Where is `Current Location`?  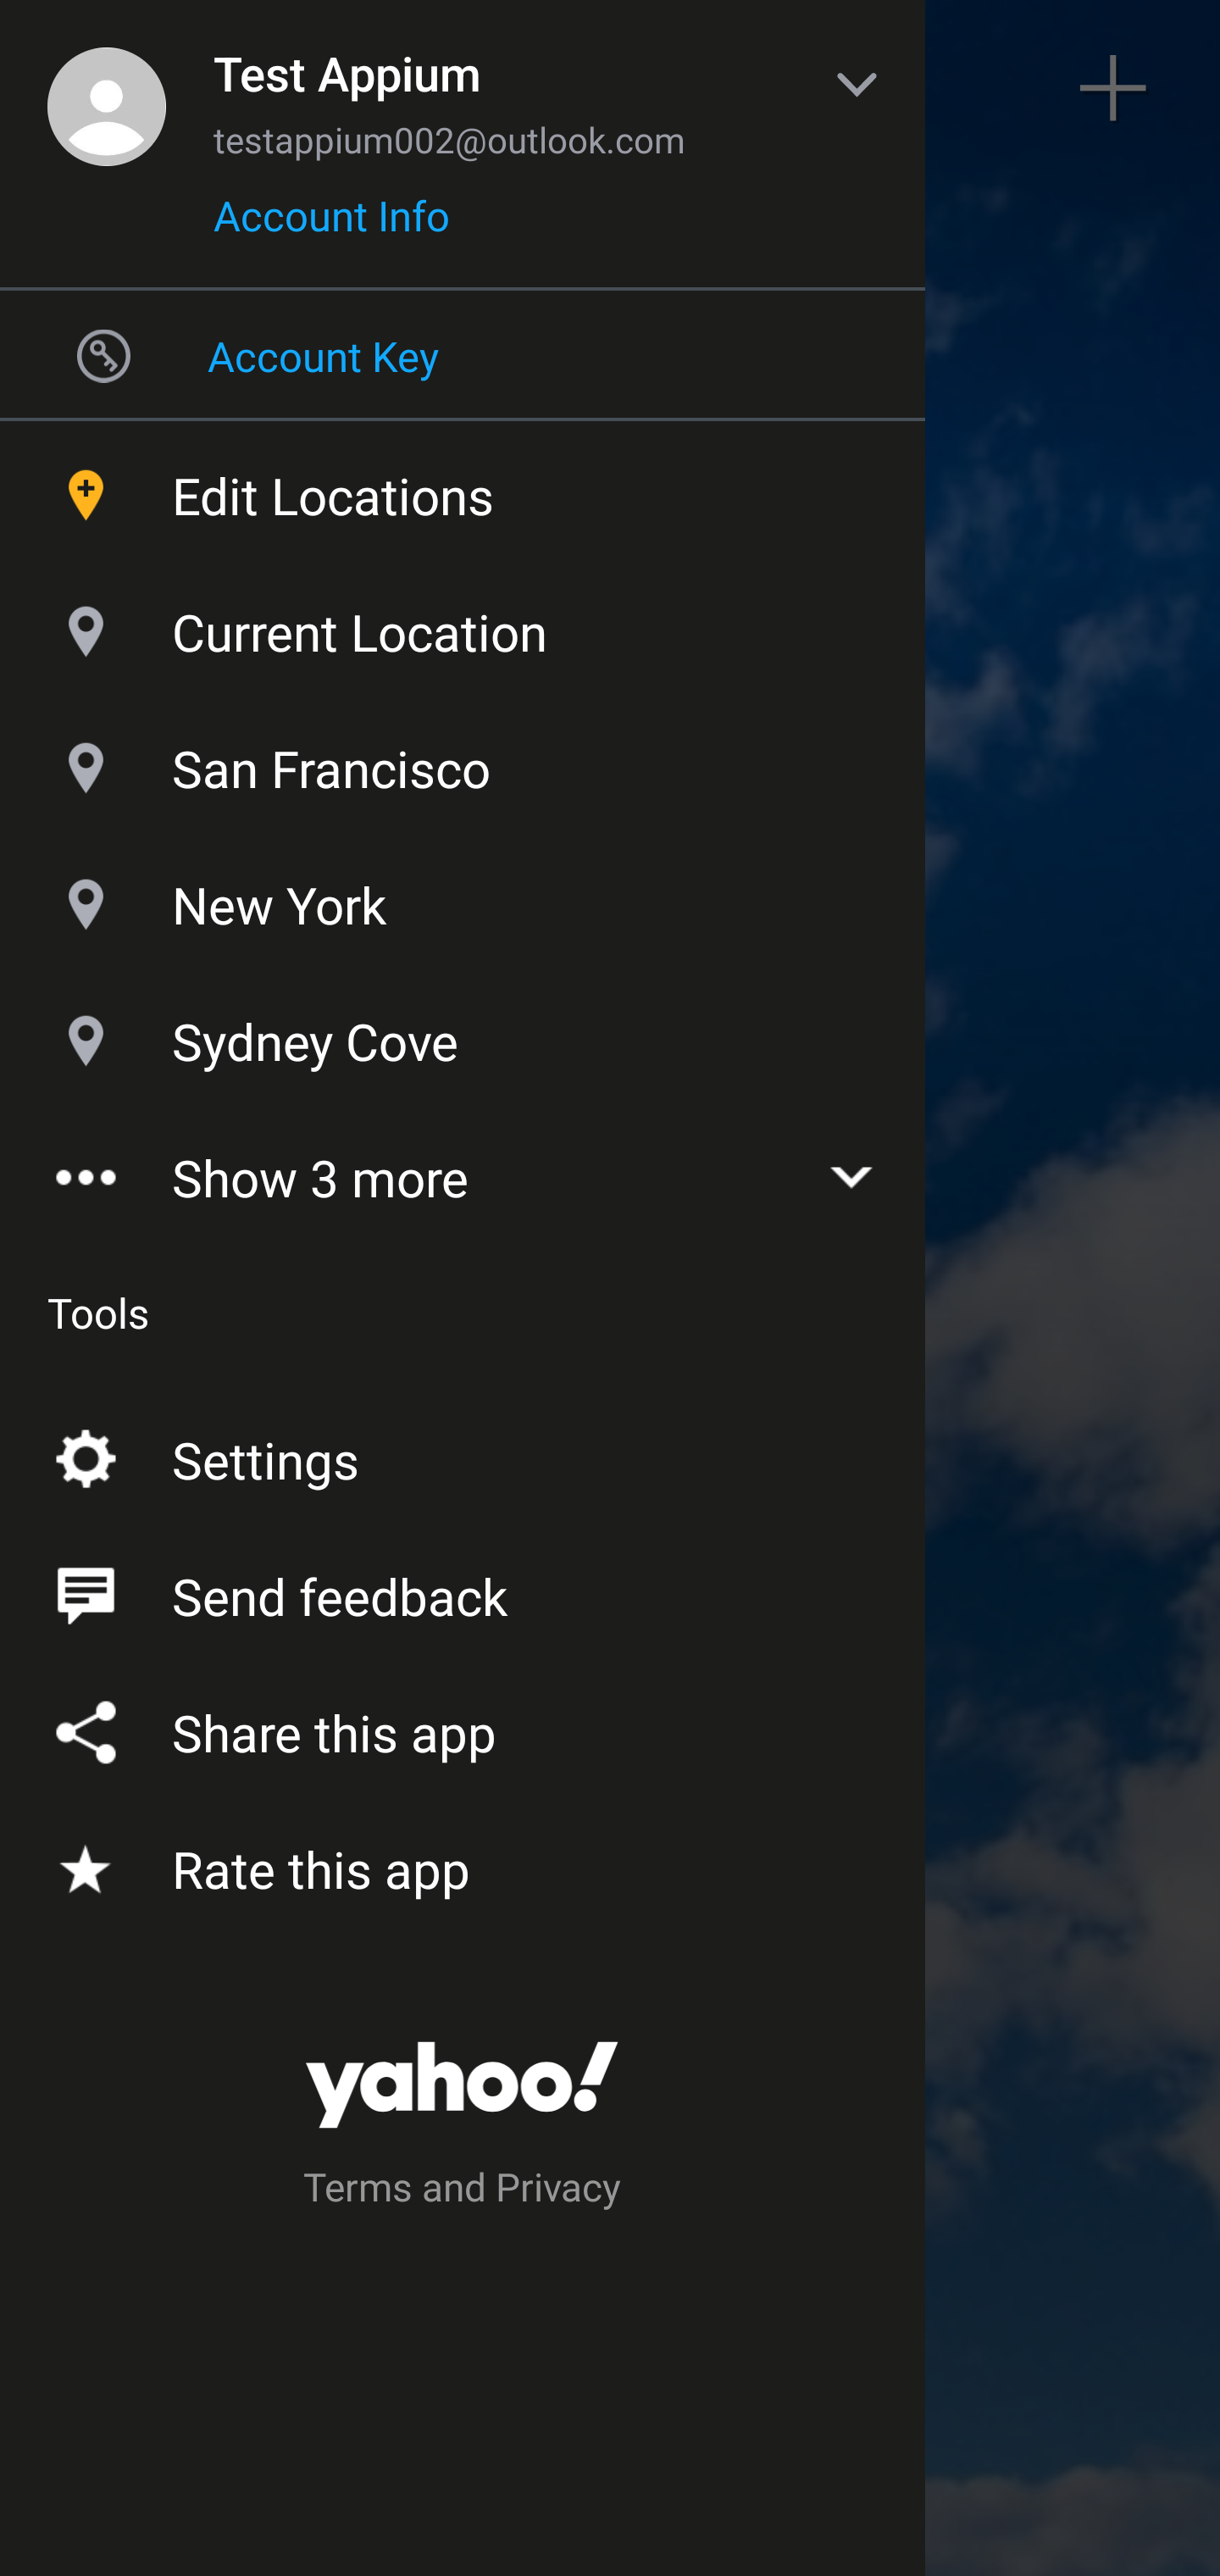 Current Location is located at coordinates (463, 624).